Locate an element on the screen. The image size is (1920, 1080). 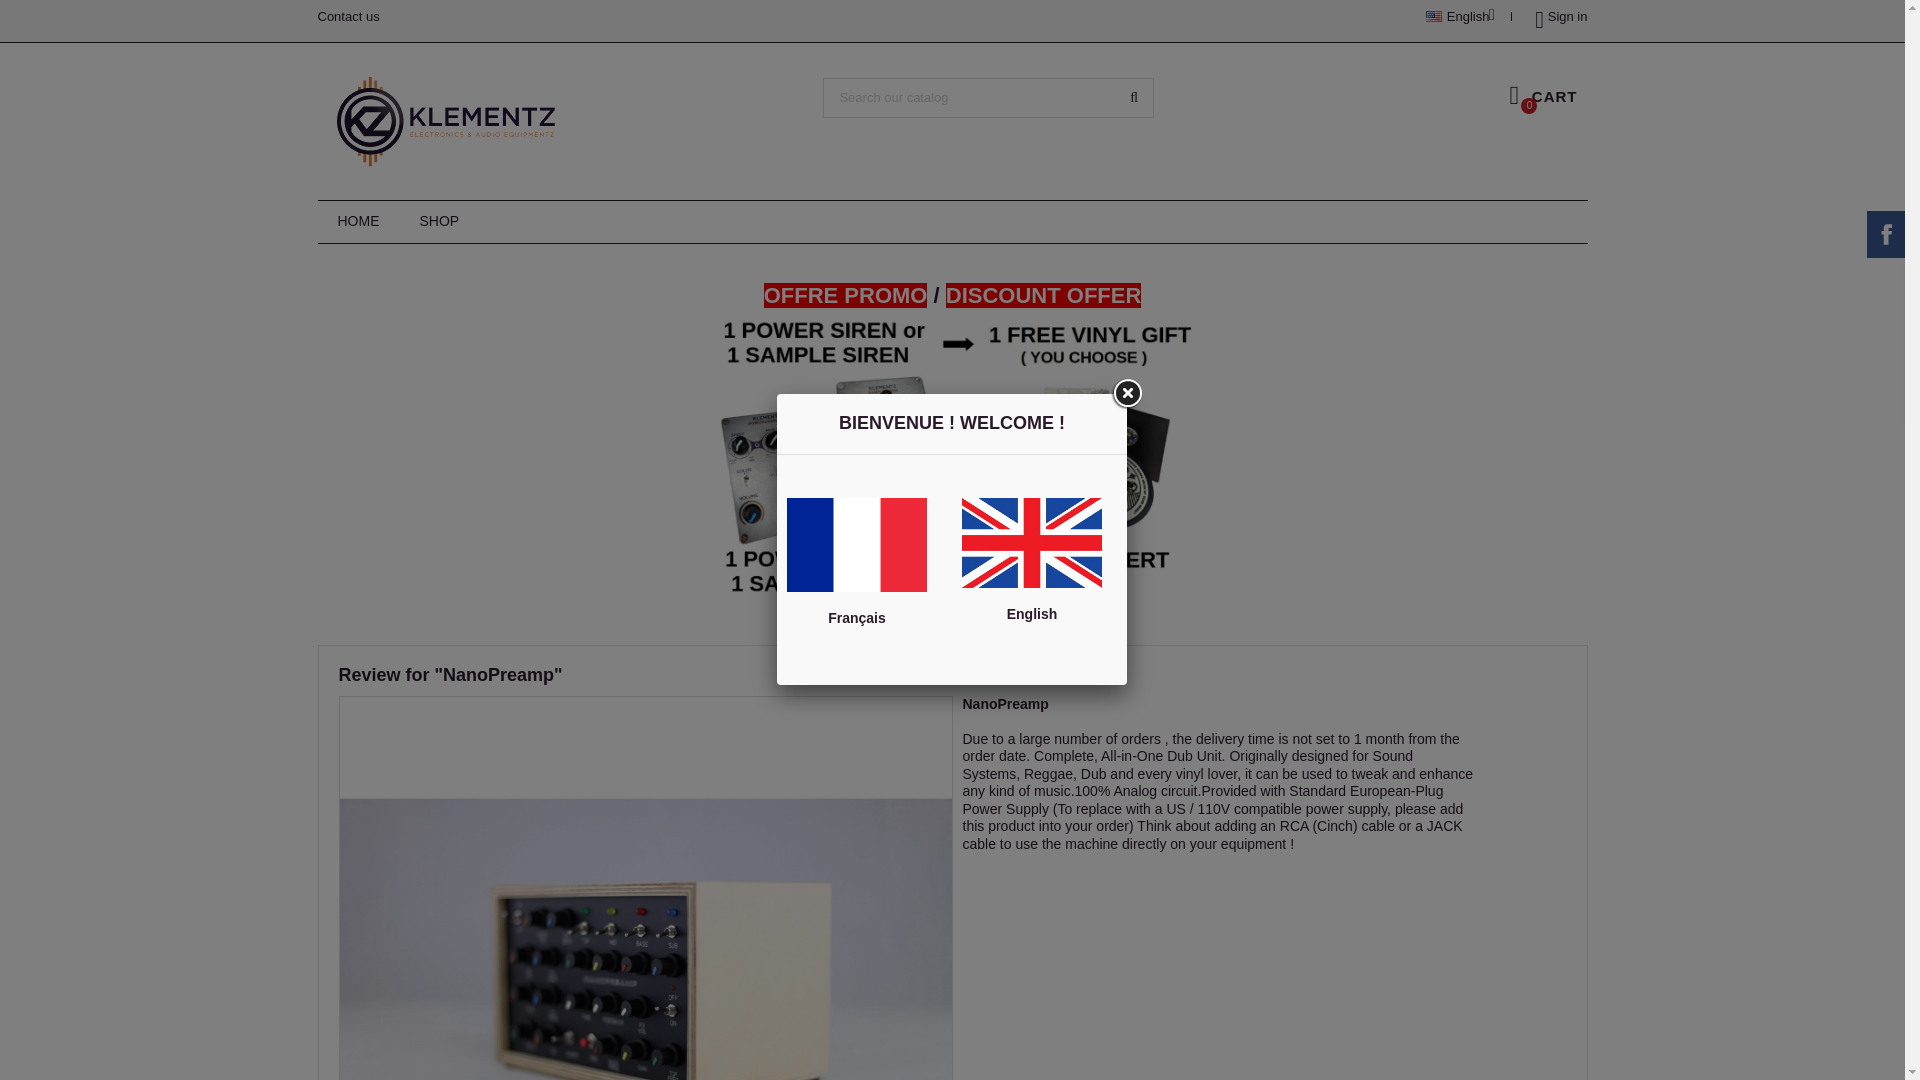
NanoPreamp is located at coordinates (644, 1001).